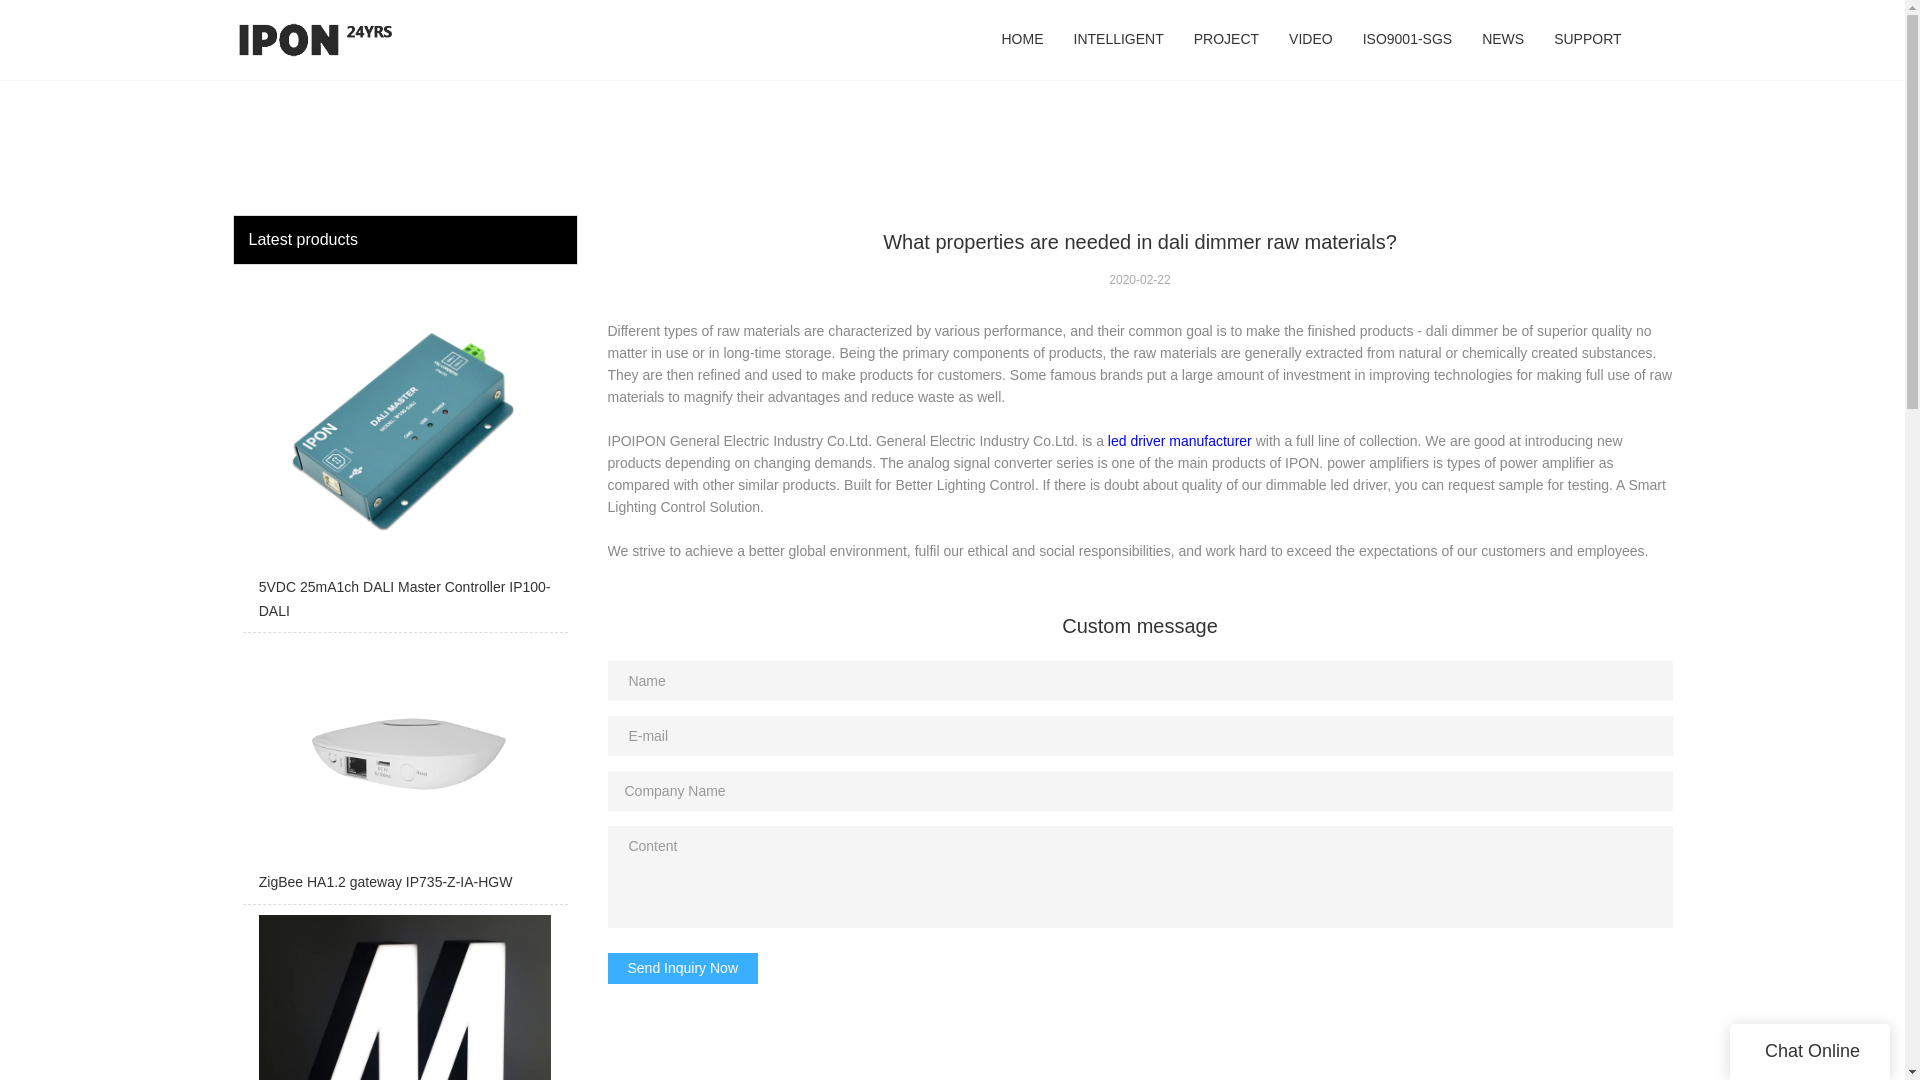 The height and width of the screenshot is (1080, 1920). Describe the element at coordinates (683, 967) in the screenshot. I see `Send Inquiry Now` at that location.